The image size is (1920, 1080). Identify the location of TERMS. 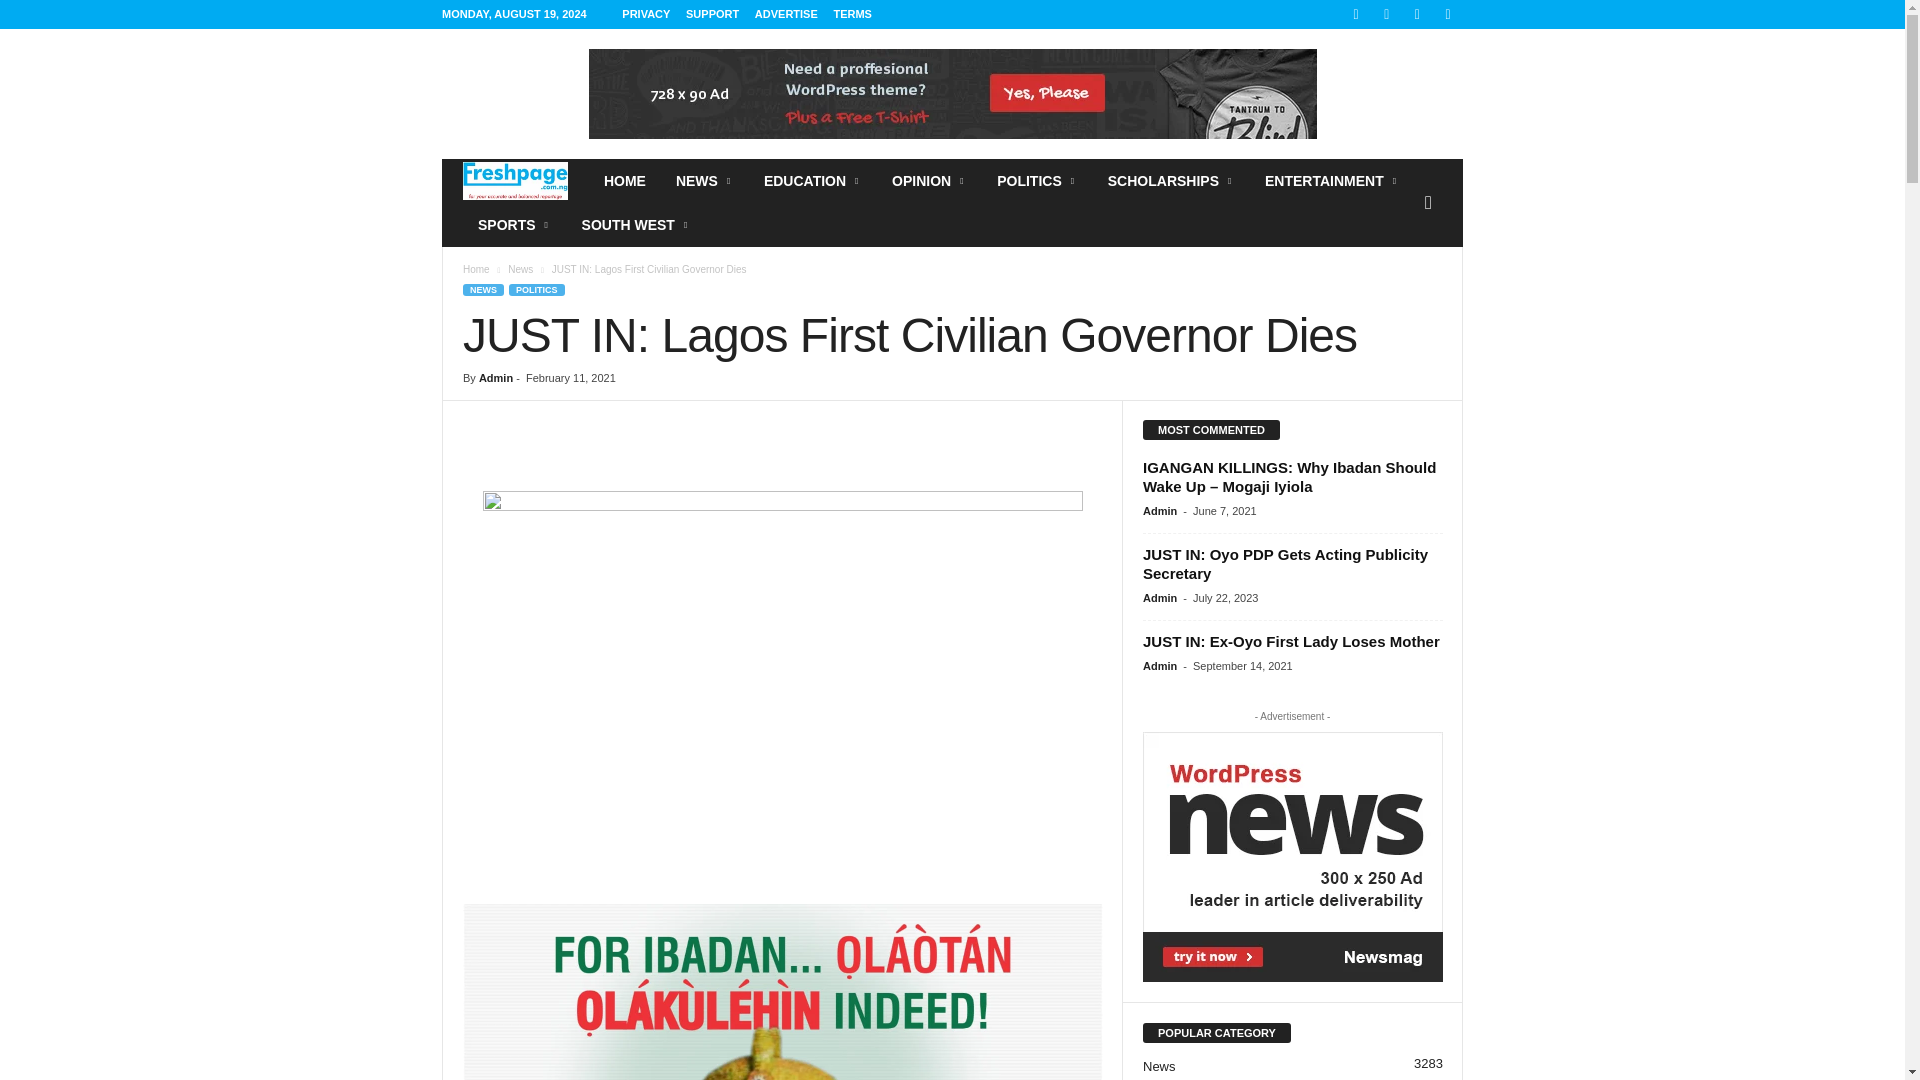
(852, 14).